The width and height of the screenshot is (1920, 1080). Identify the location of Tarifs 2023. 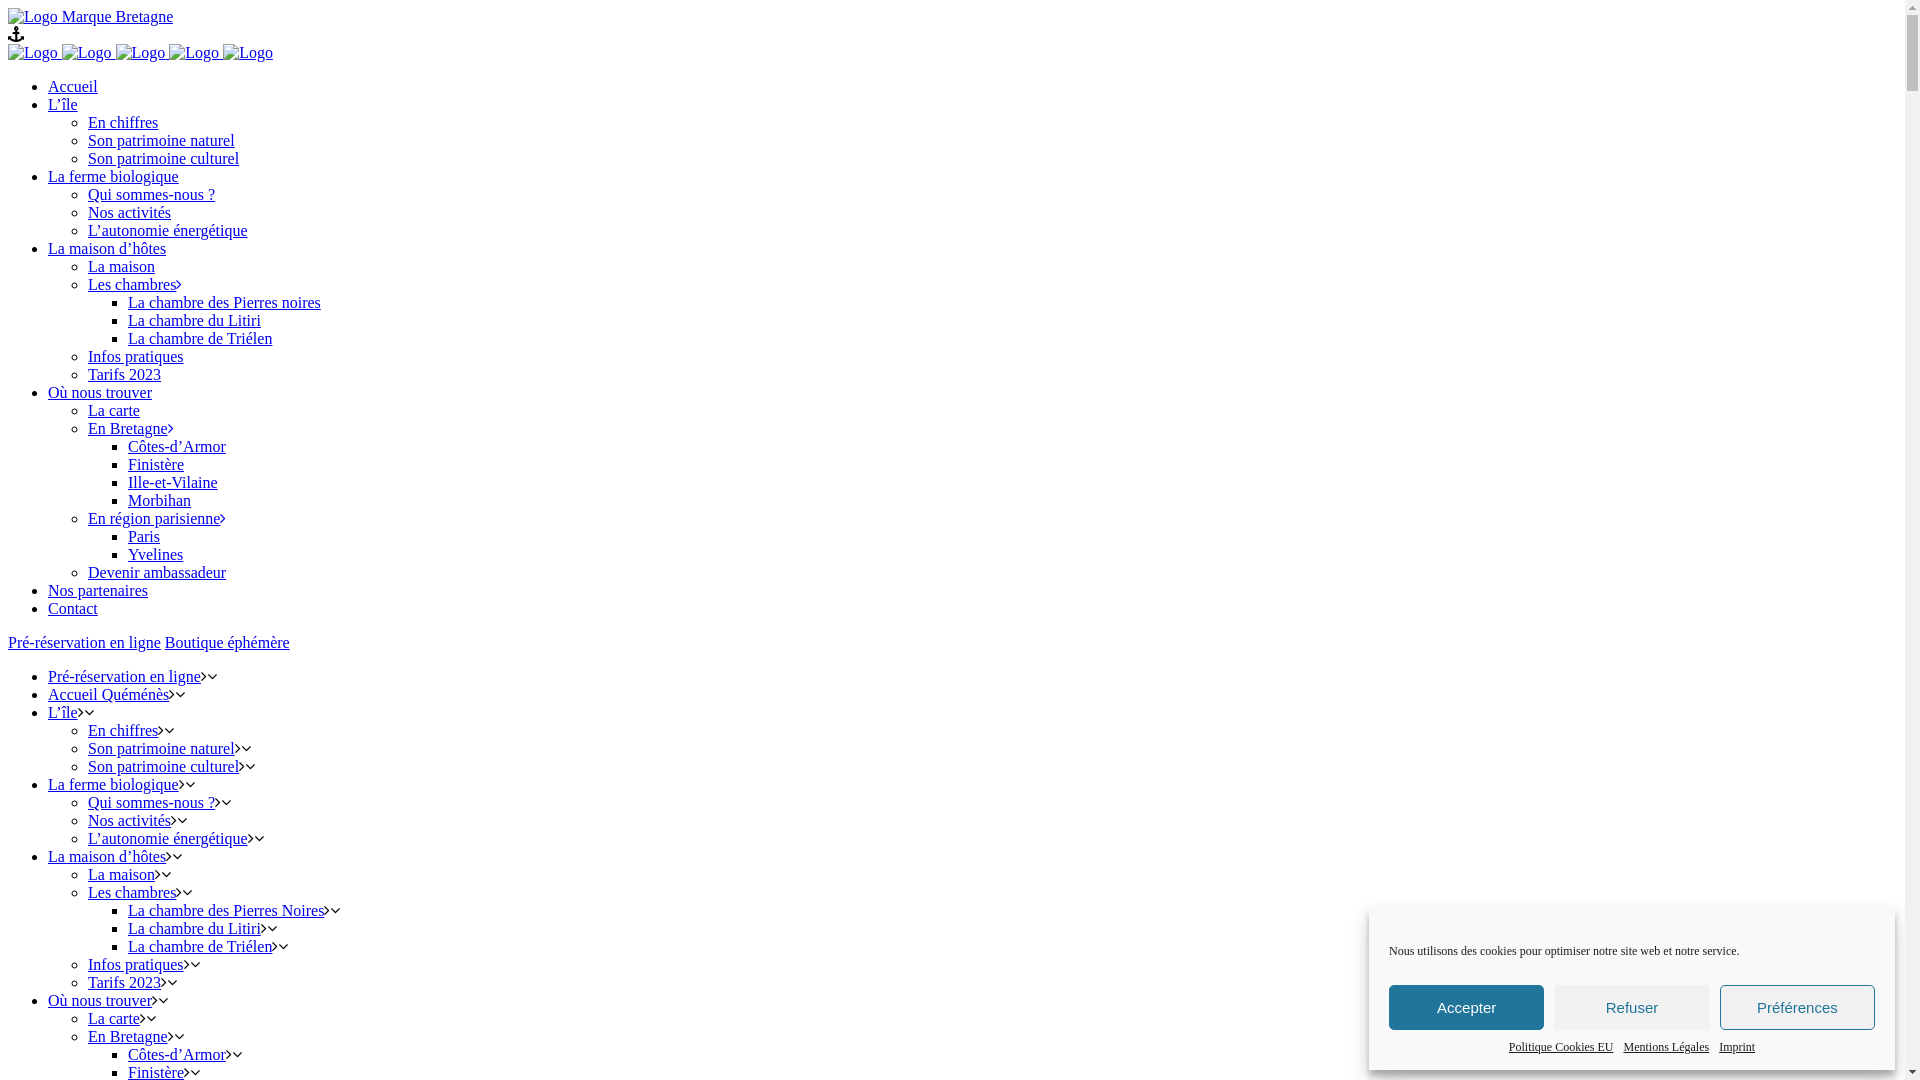
(124, 982).